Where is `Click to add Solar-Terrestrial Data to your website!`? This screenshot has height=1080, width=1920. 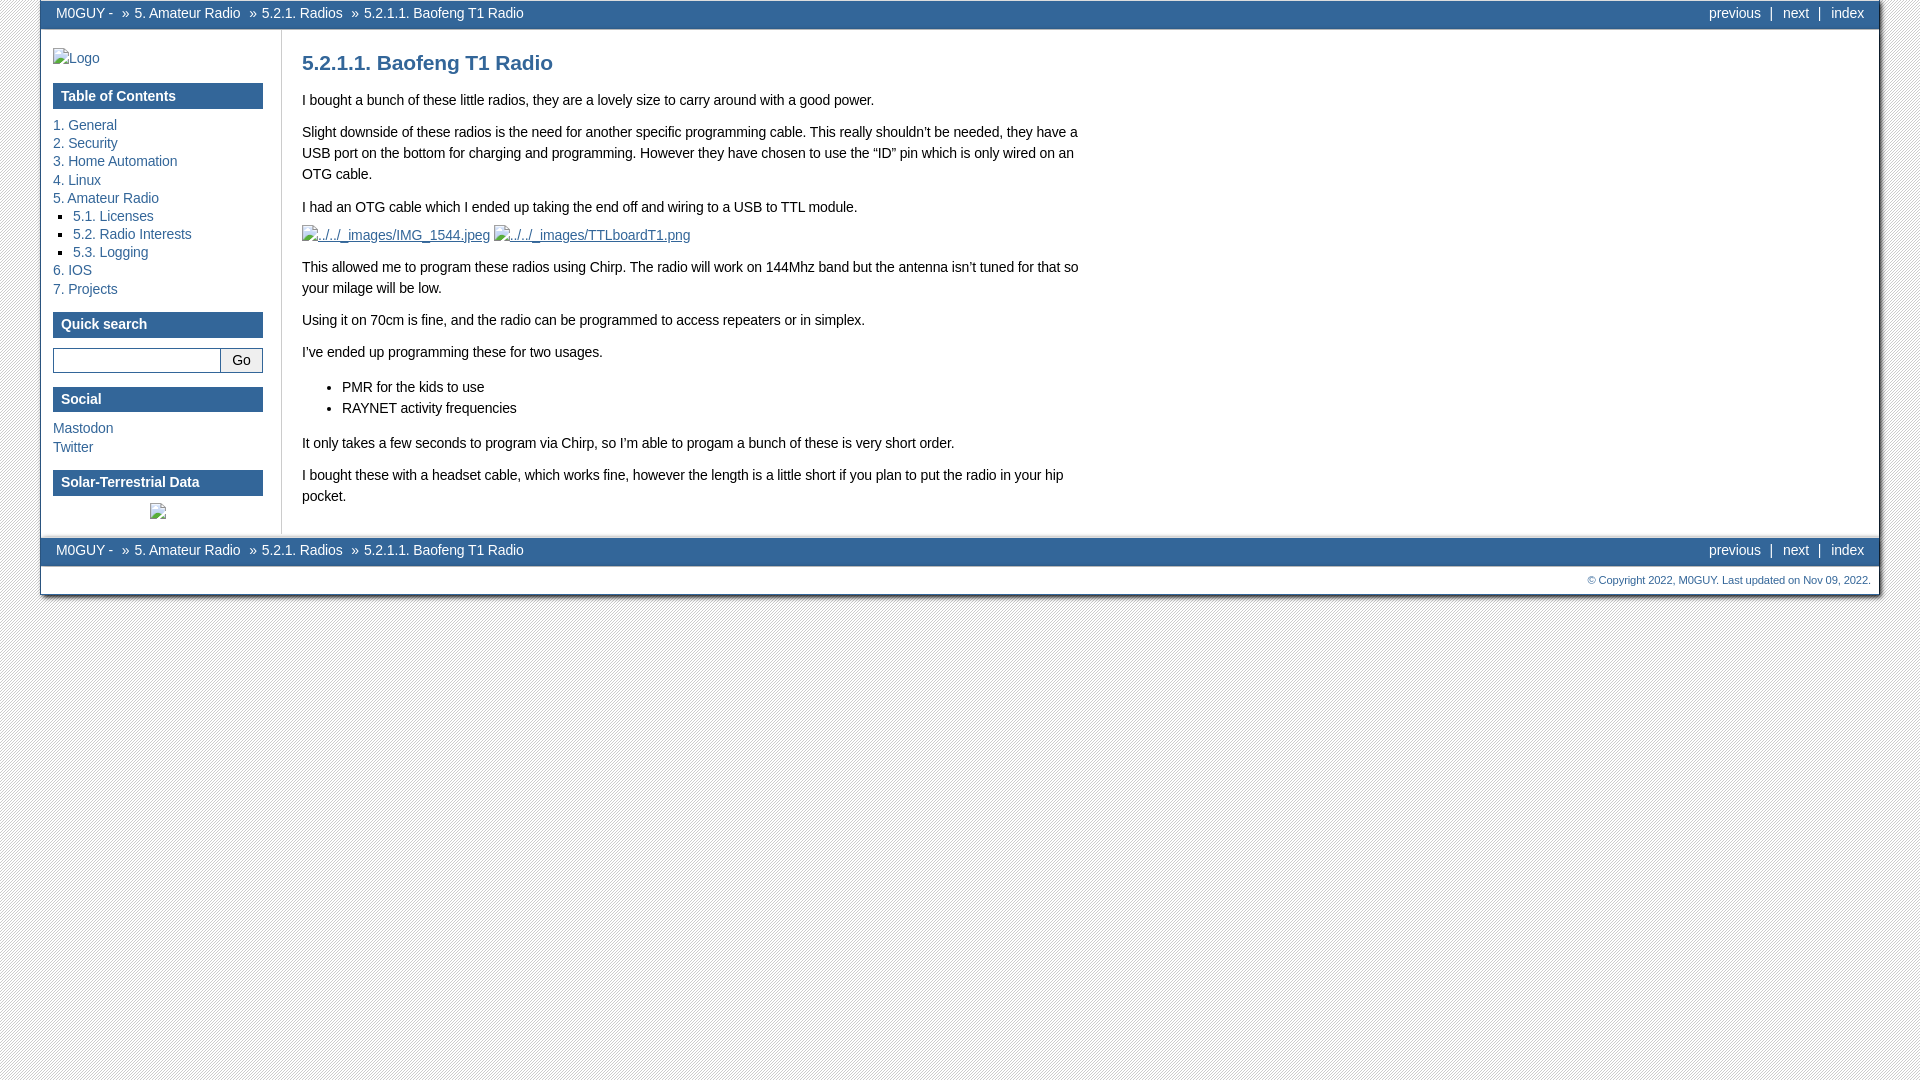
Click to add Solar-Terrestrial Data to your website! is located at coordinates (158, 514).